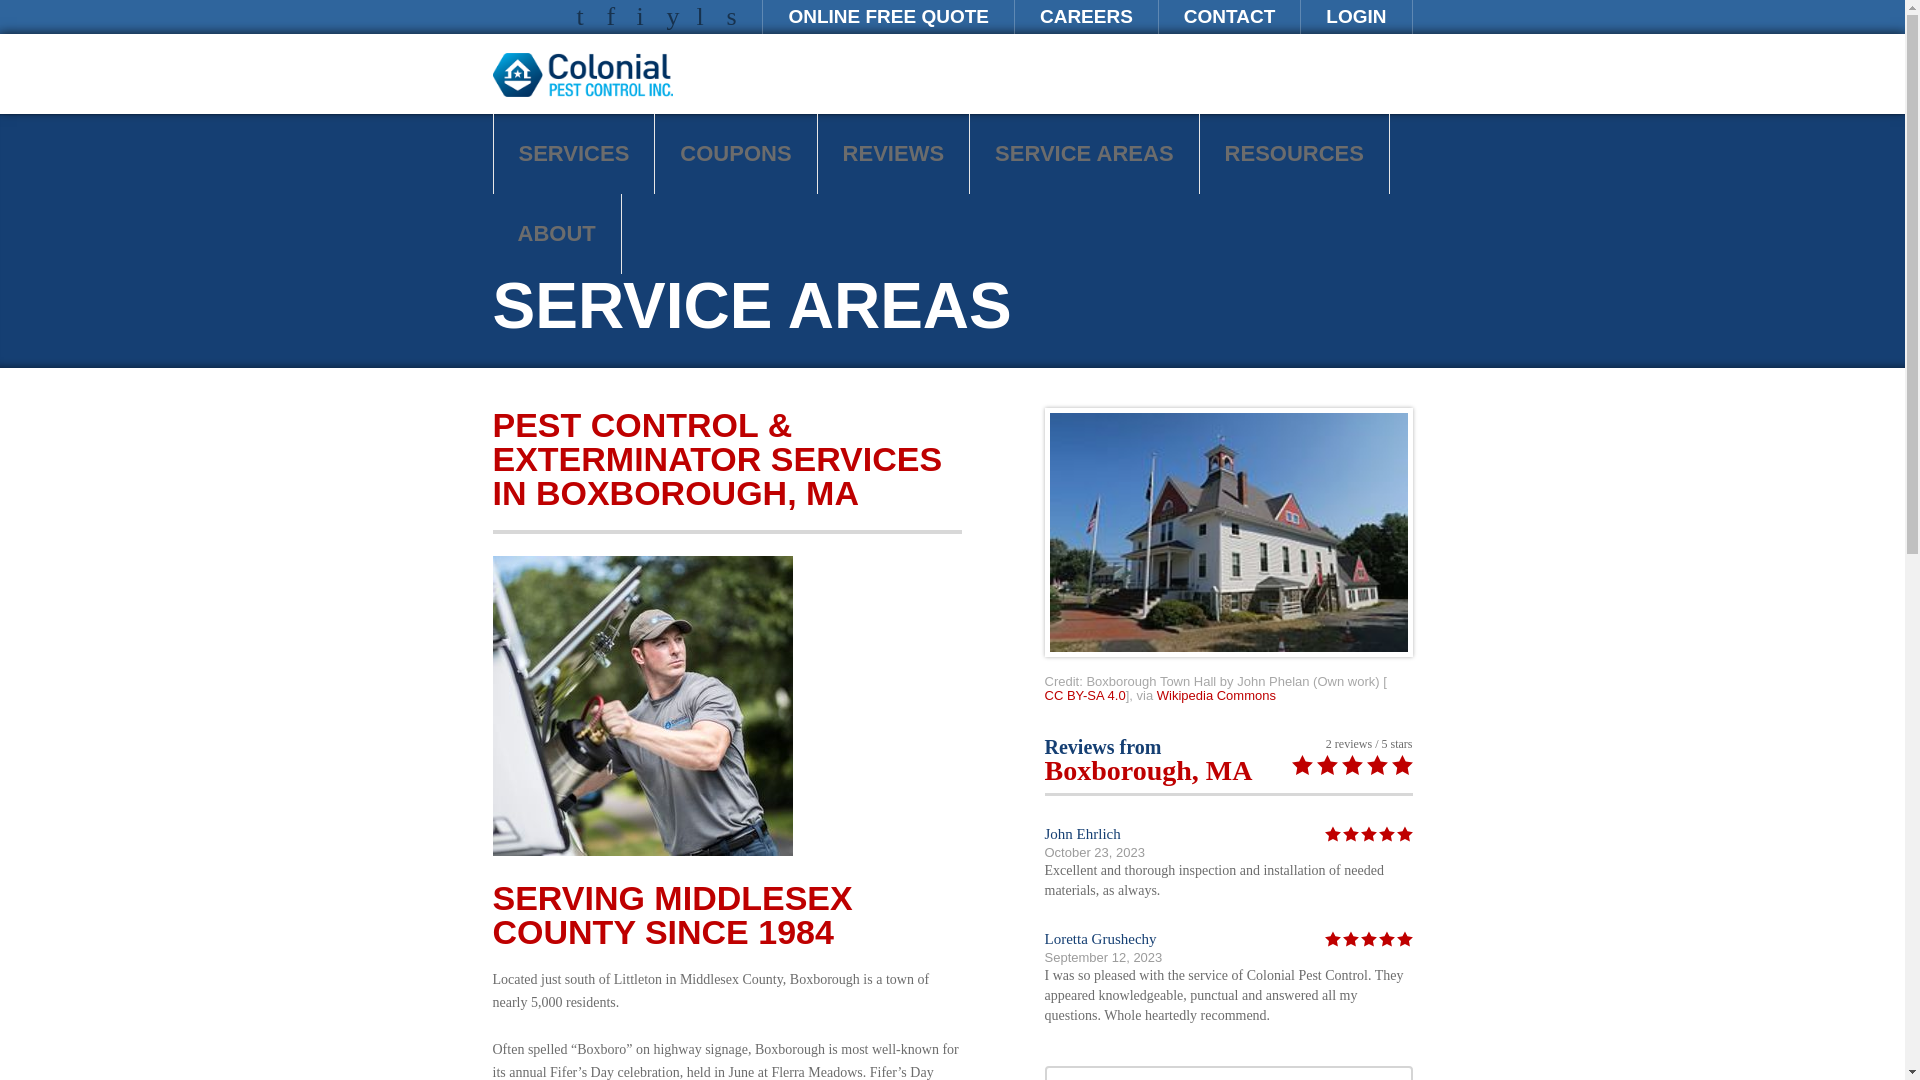 The width and height of the screenshot is (1920, 1080). What do you see at coordinates (1084, 154) in the screenshot?
I see `SERVICE AREAS` at bounding box center [1084, 154].